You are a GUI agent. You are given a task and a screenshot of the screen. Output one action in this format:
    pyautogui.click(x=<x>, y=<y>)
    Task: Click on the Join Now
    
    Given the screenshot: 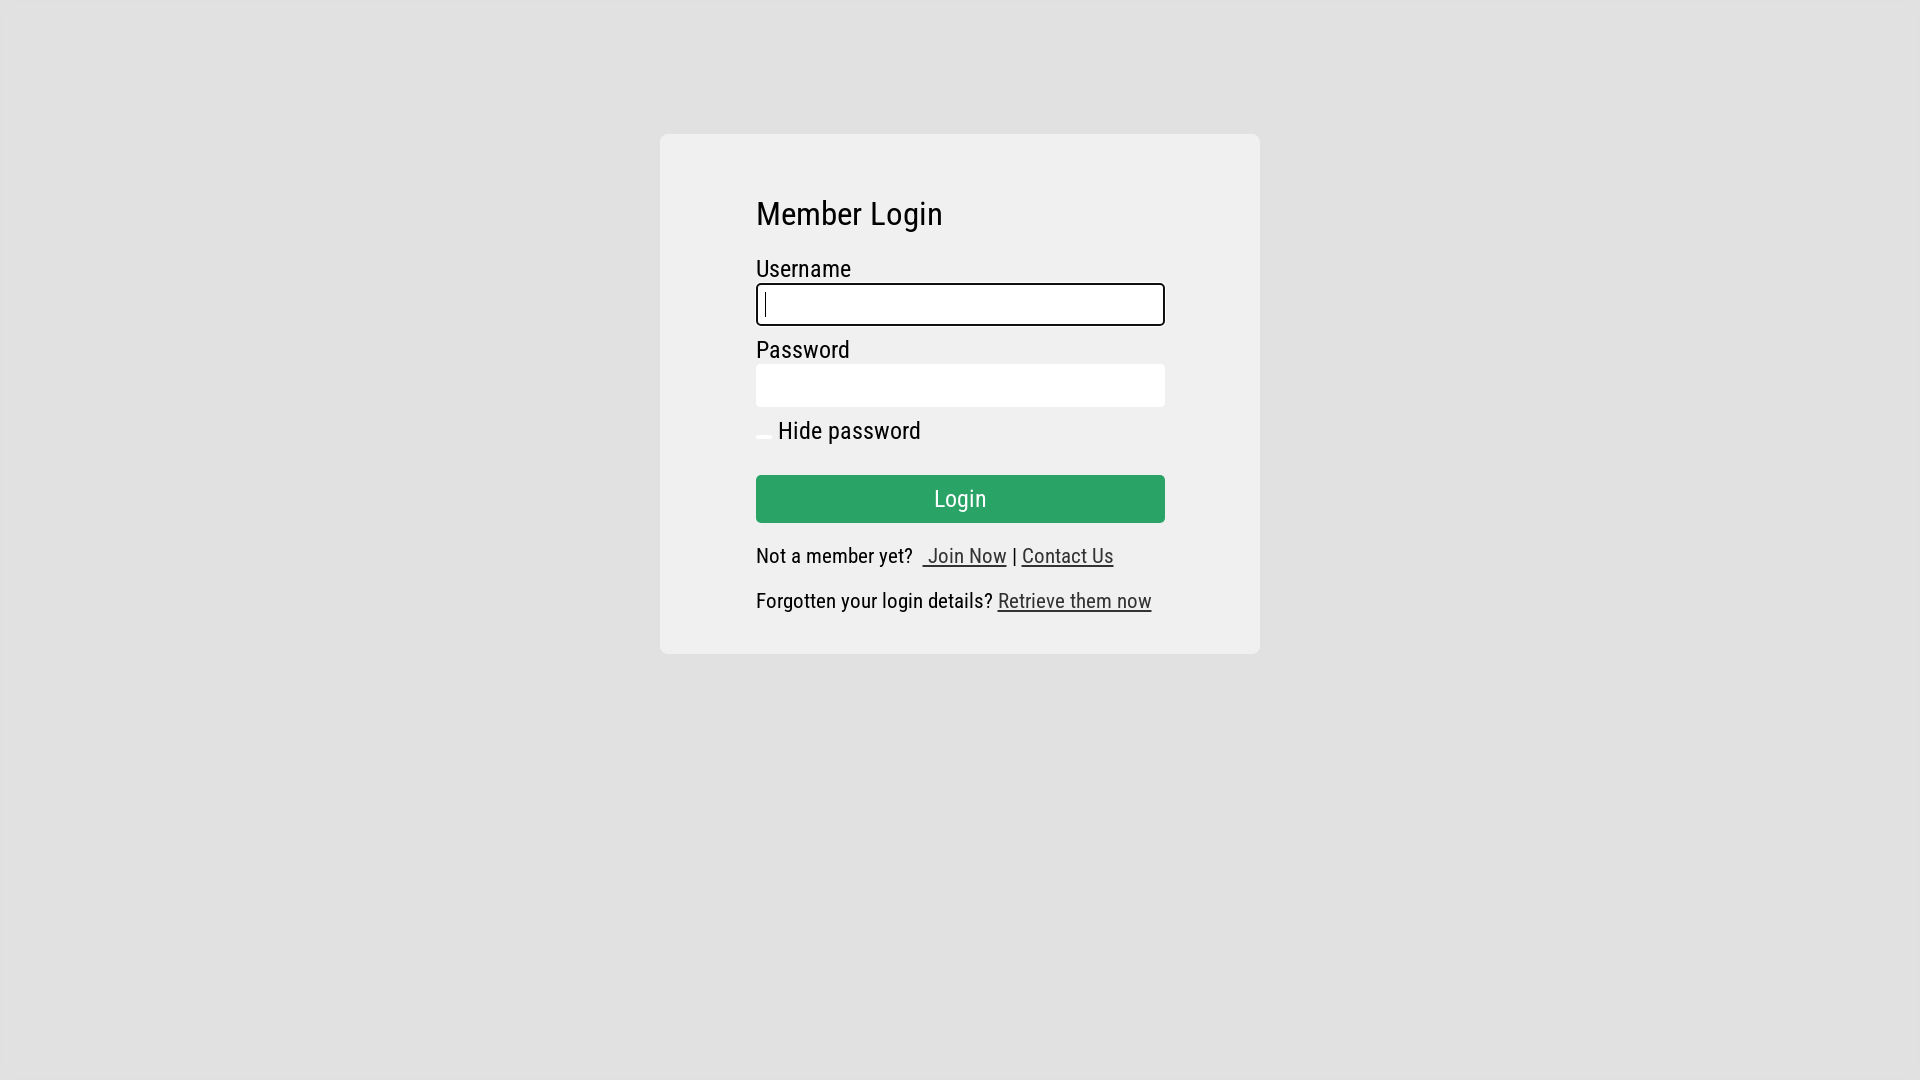 What is the action you would take?
    pyautogui.click(x=964, y=556)
    